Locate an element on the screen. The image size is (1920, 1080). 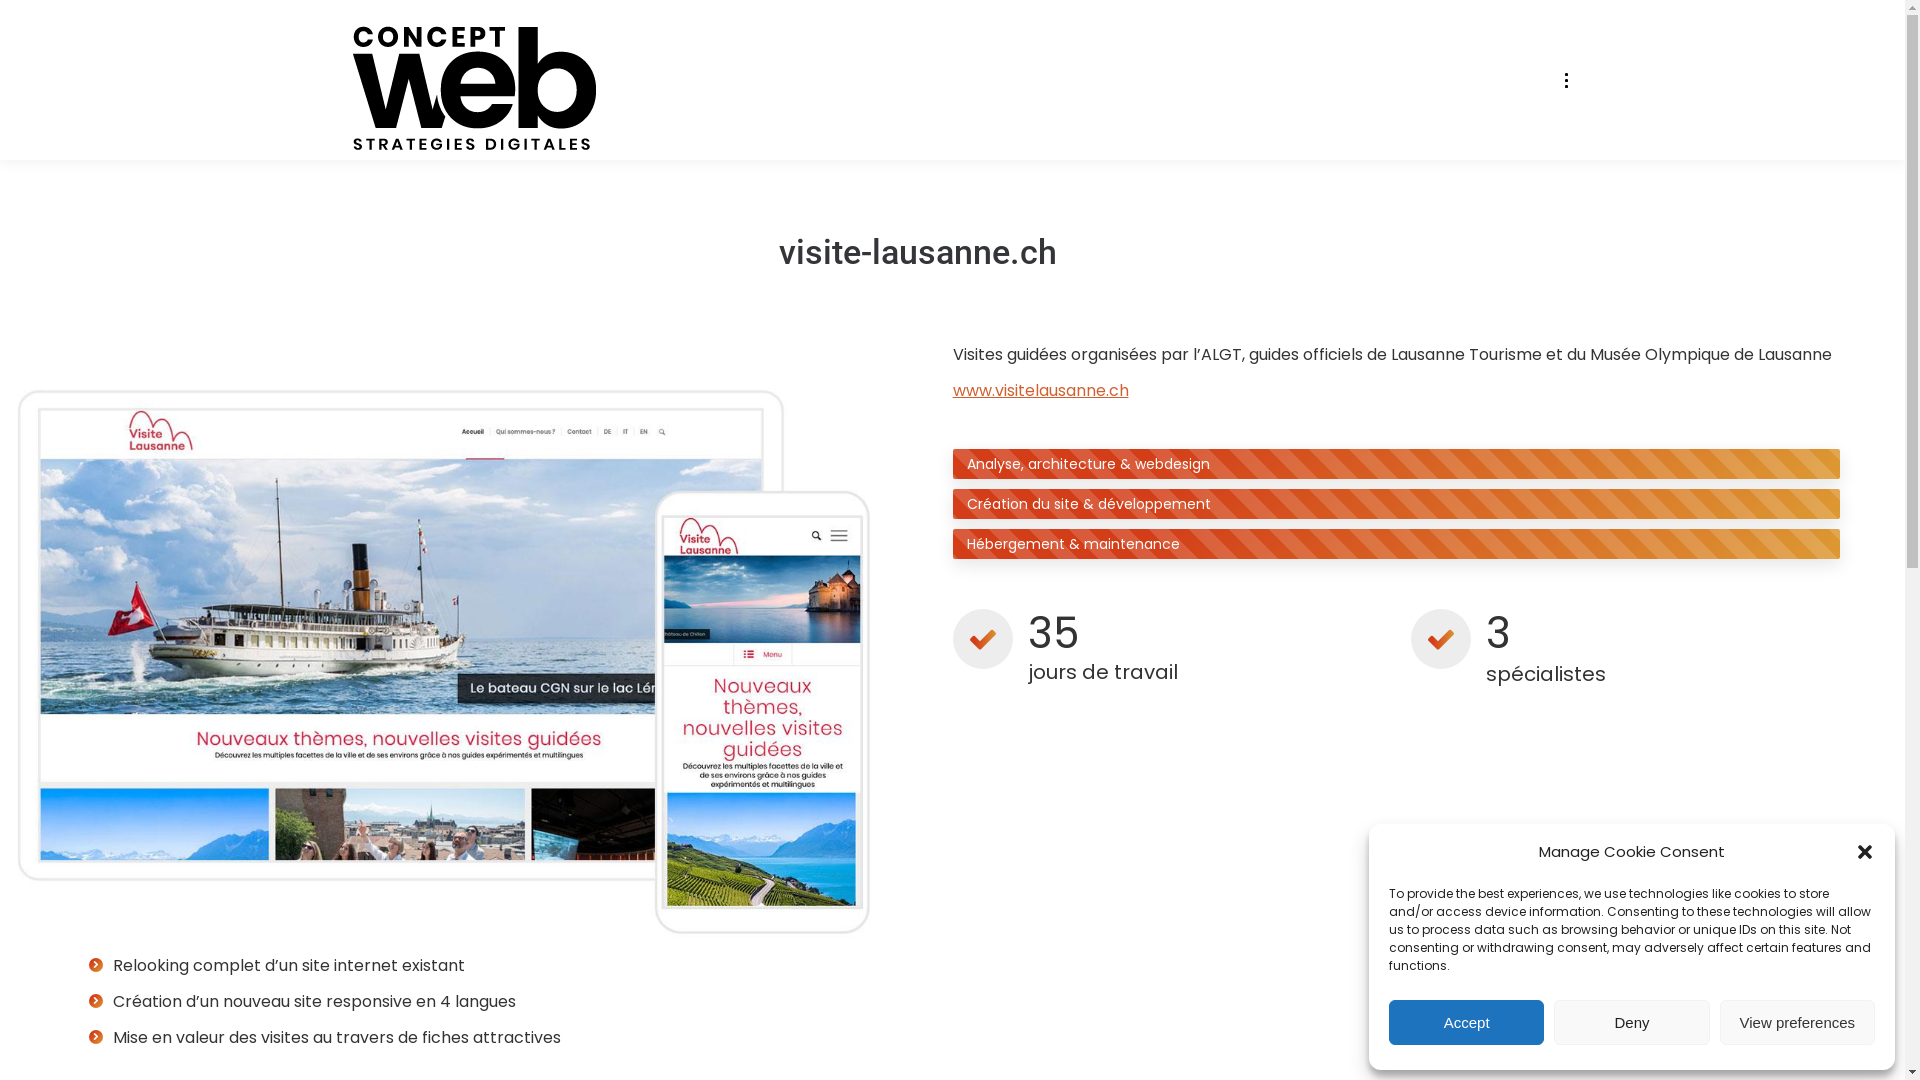
nous suivre sur instagram is located at coordinates (374, 979).